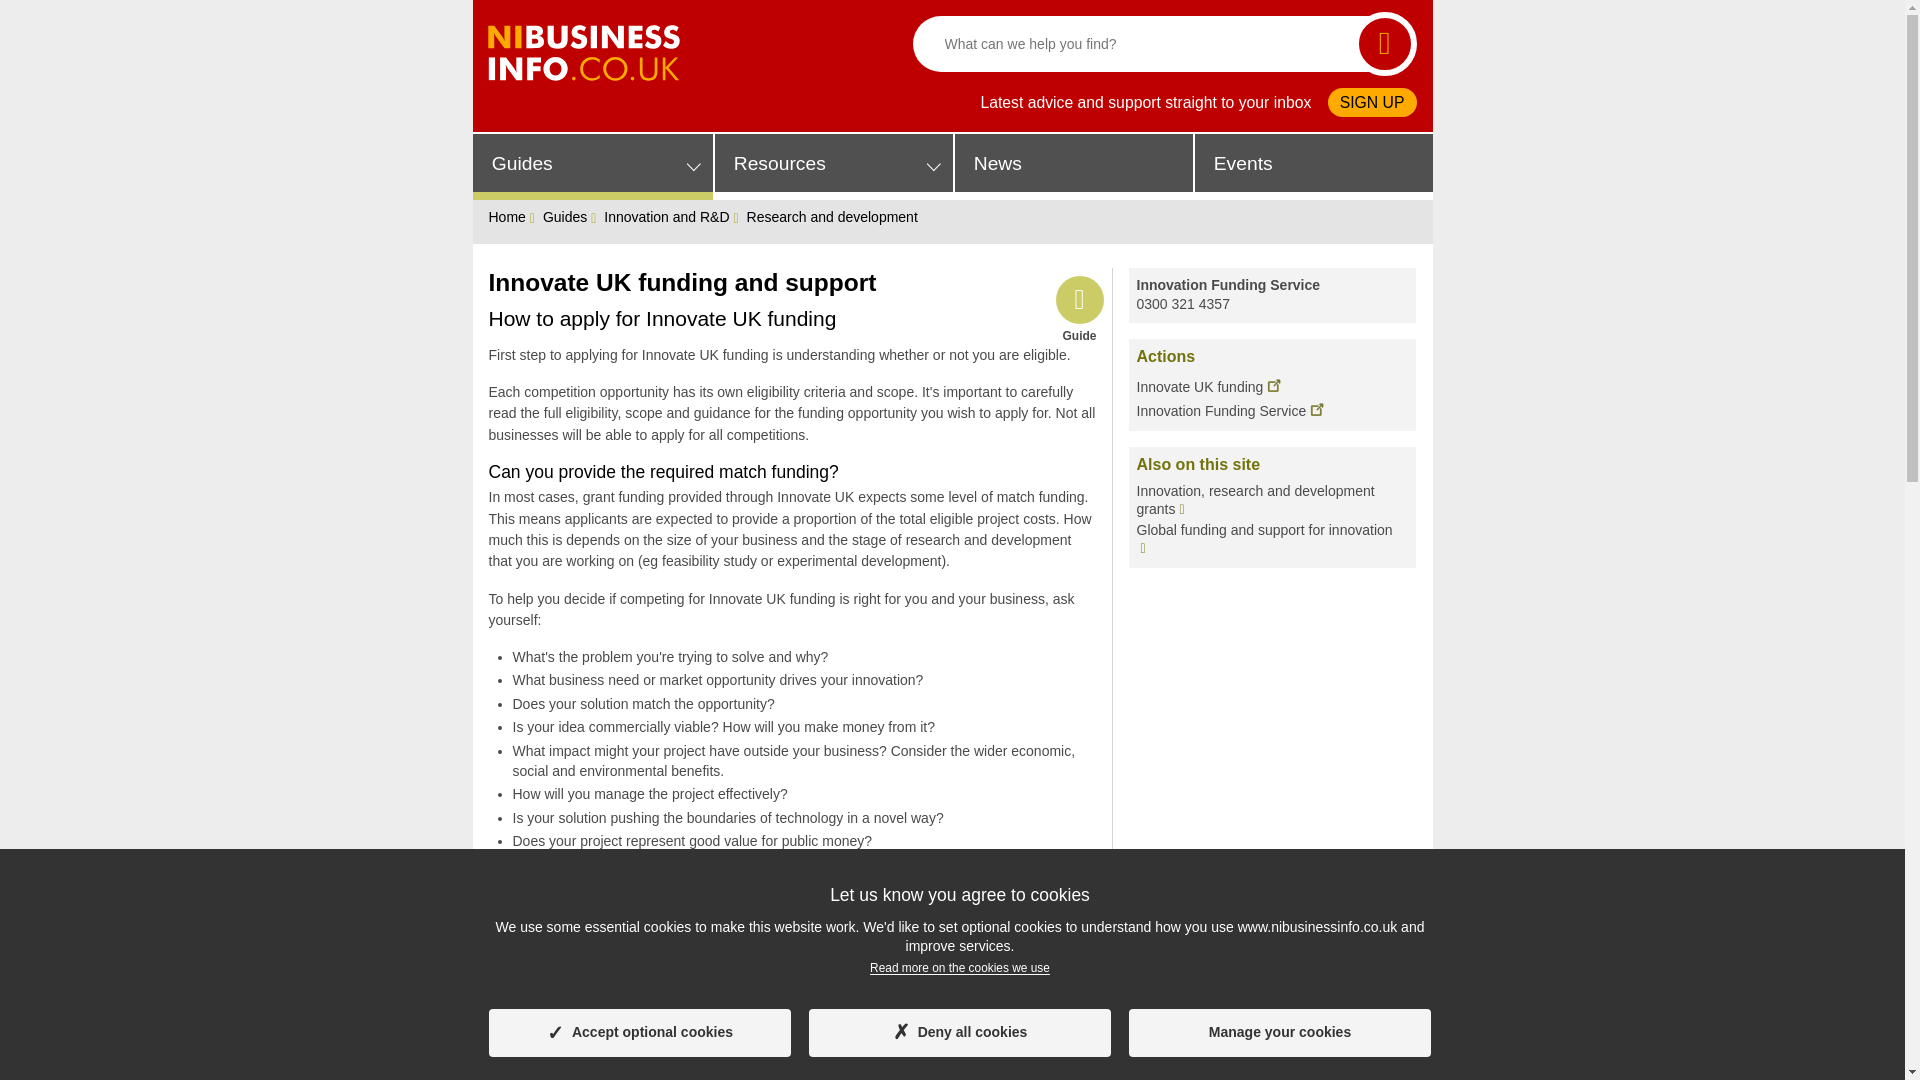  I want to click on Explanation of Innovate UK application process, so click(948, 1056).